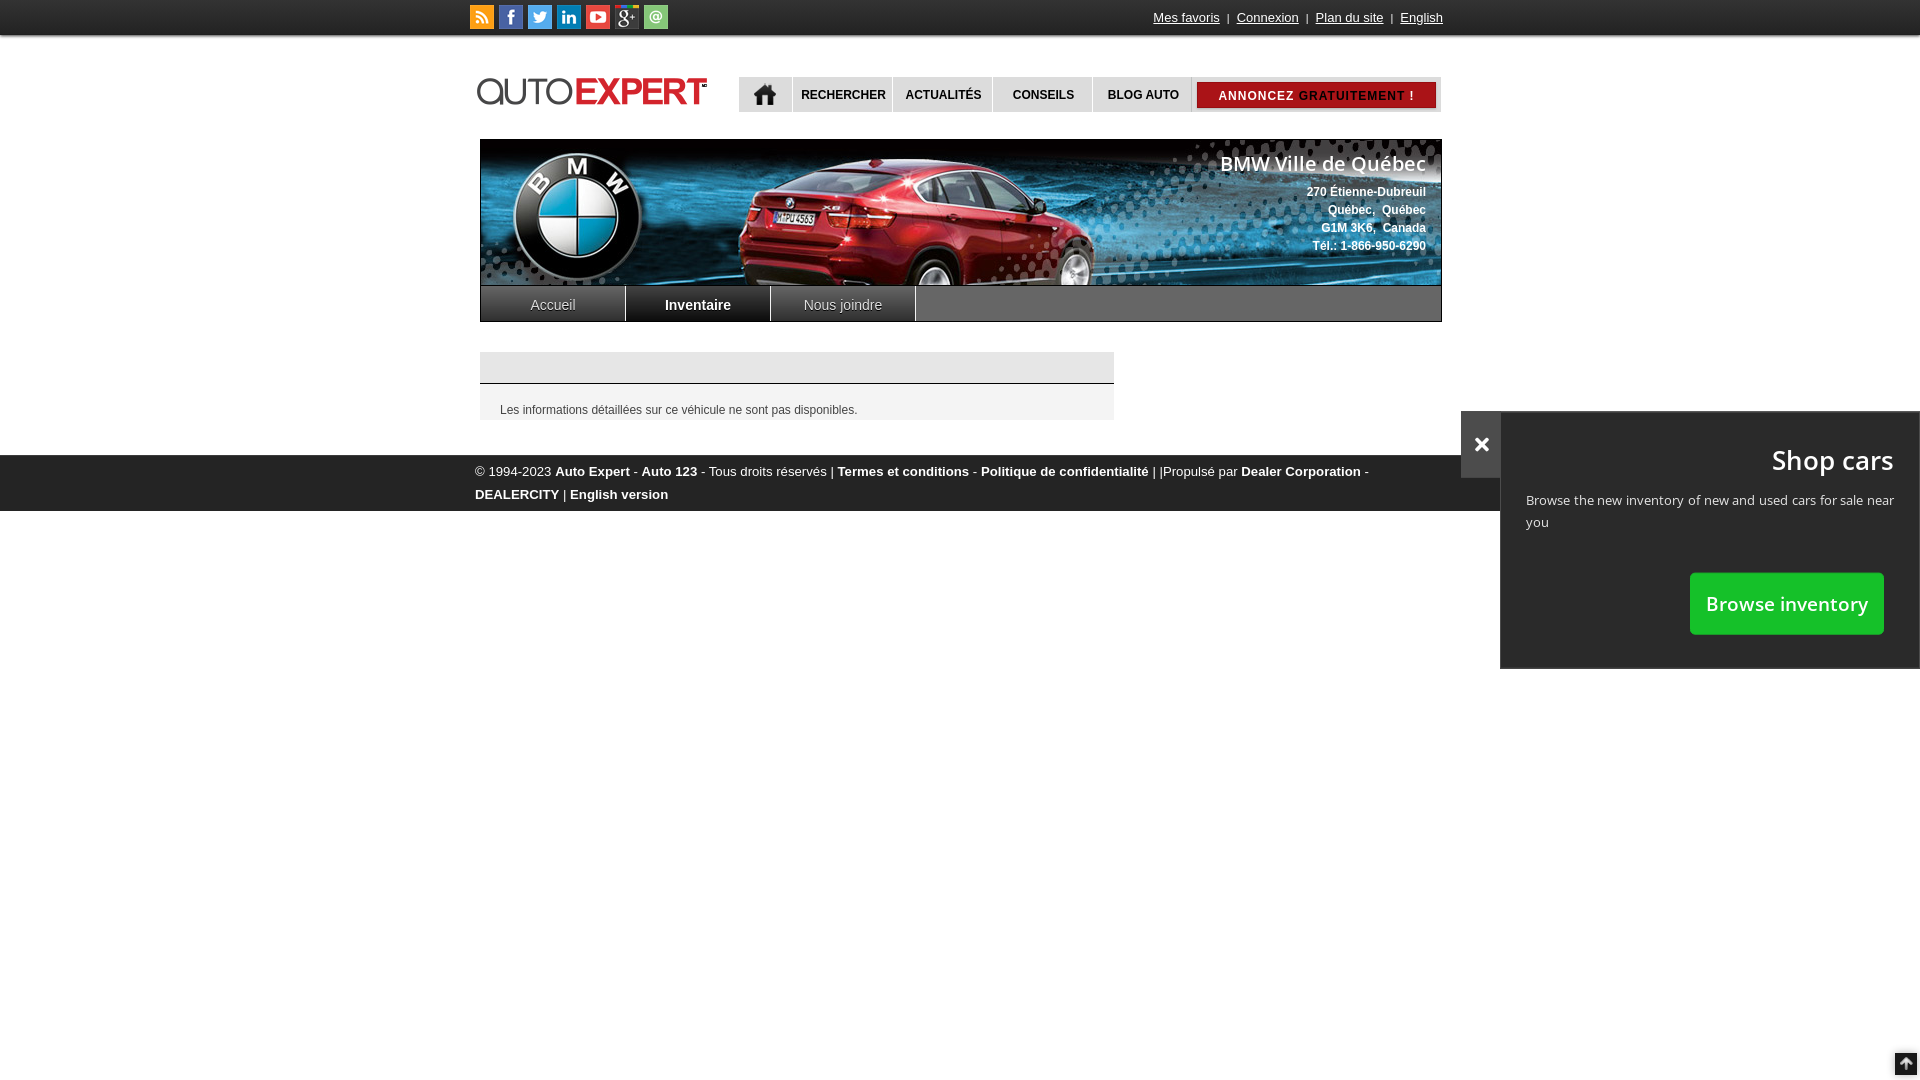  I want to click on Auto Expert, so click(592, 472).